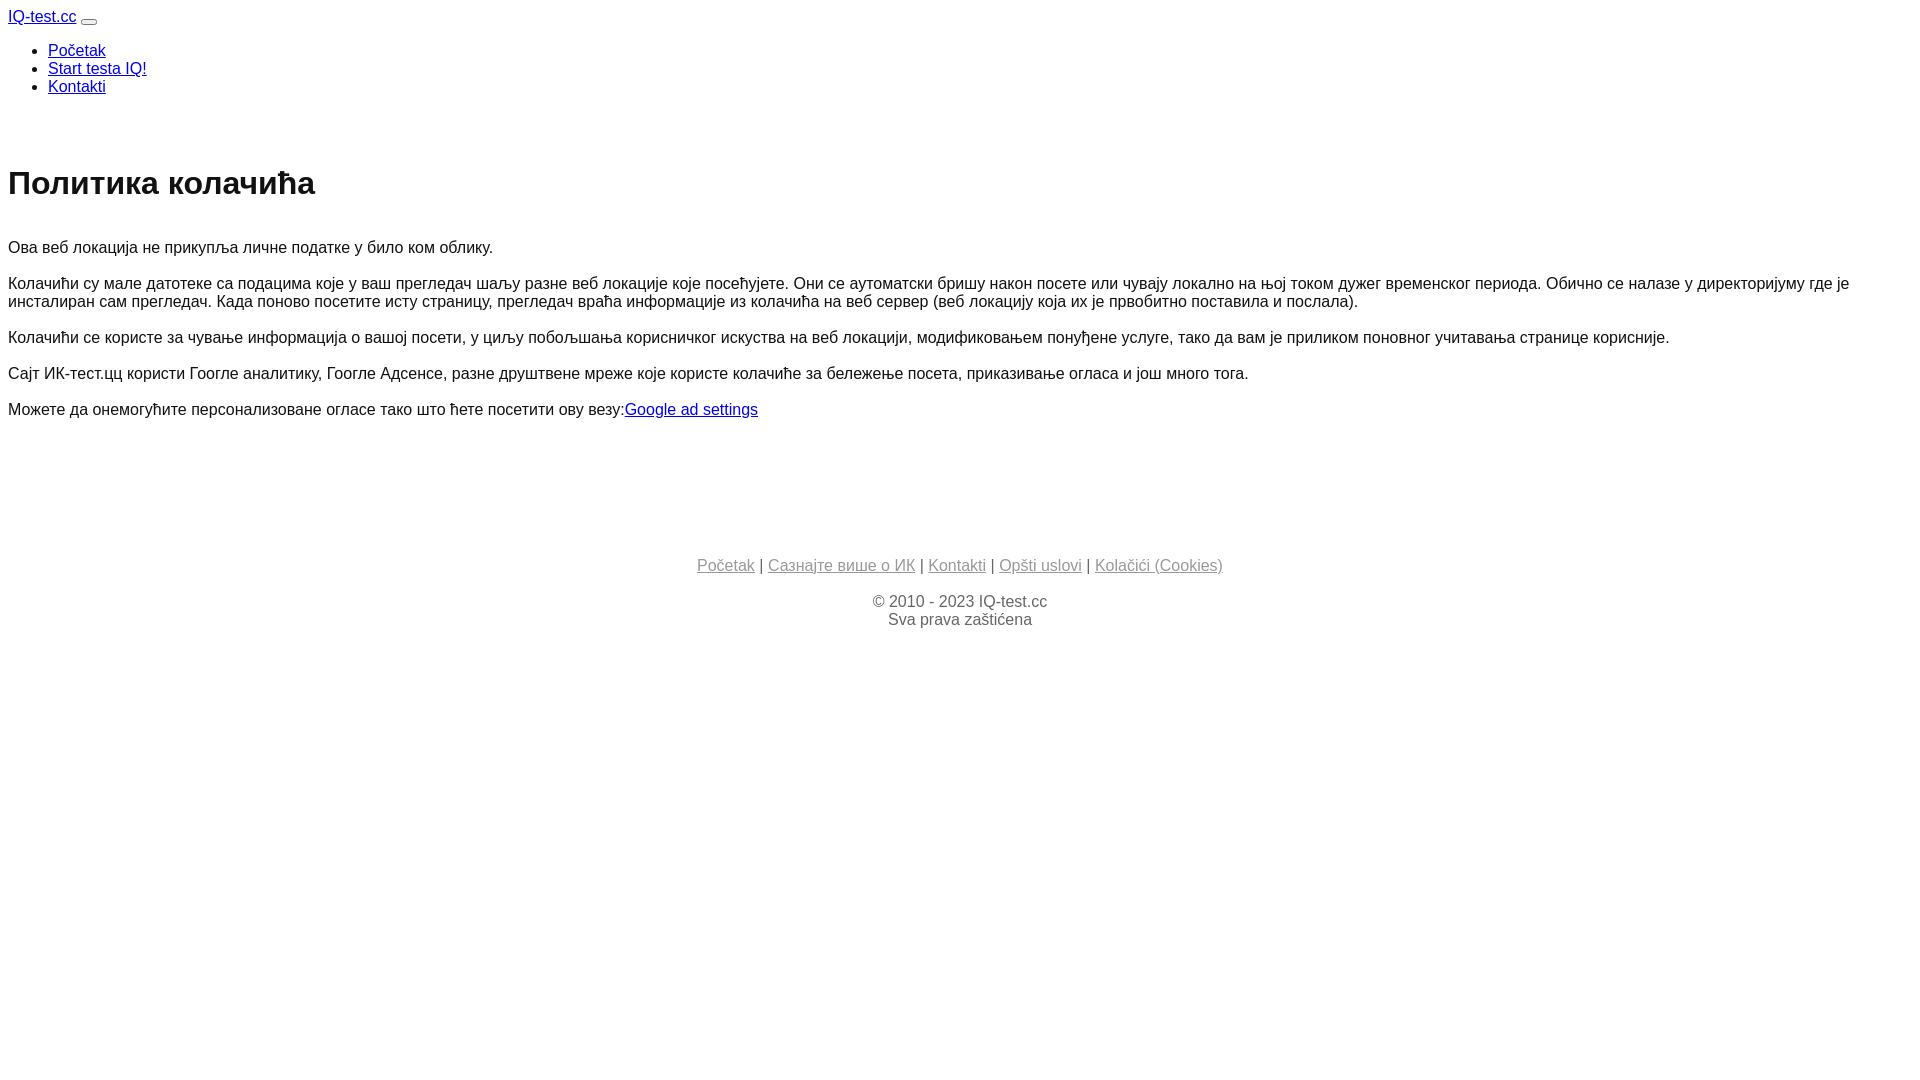 The height and width of the screenshot is (1080, 1920). What do you see at coordinates (42, 16) in the screenshot?
I see `IQ-test.cc` at bounding box center [42, 16].